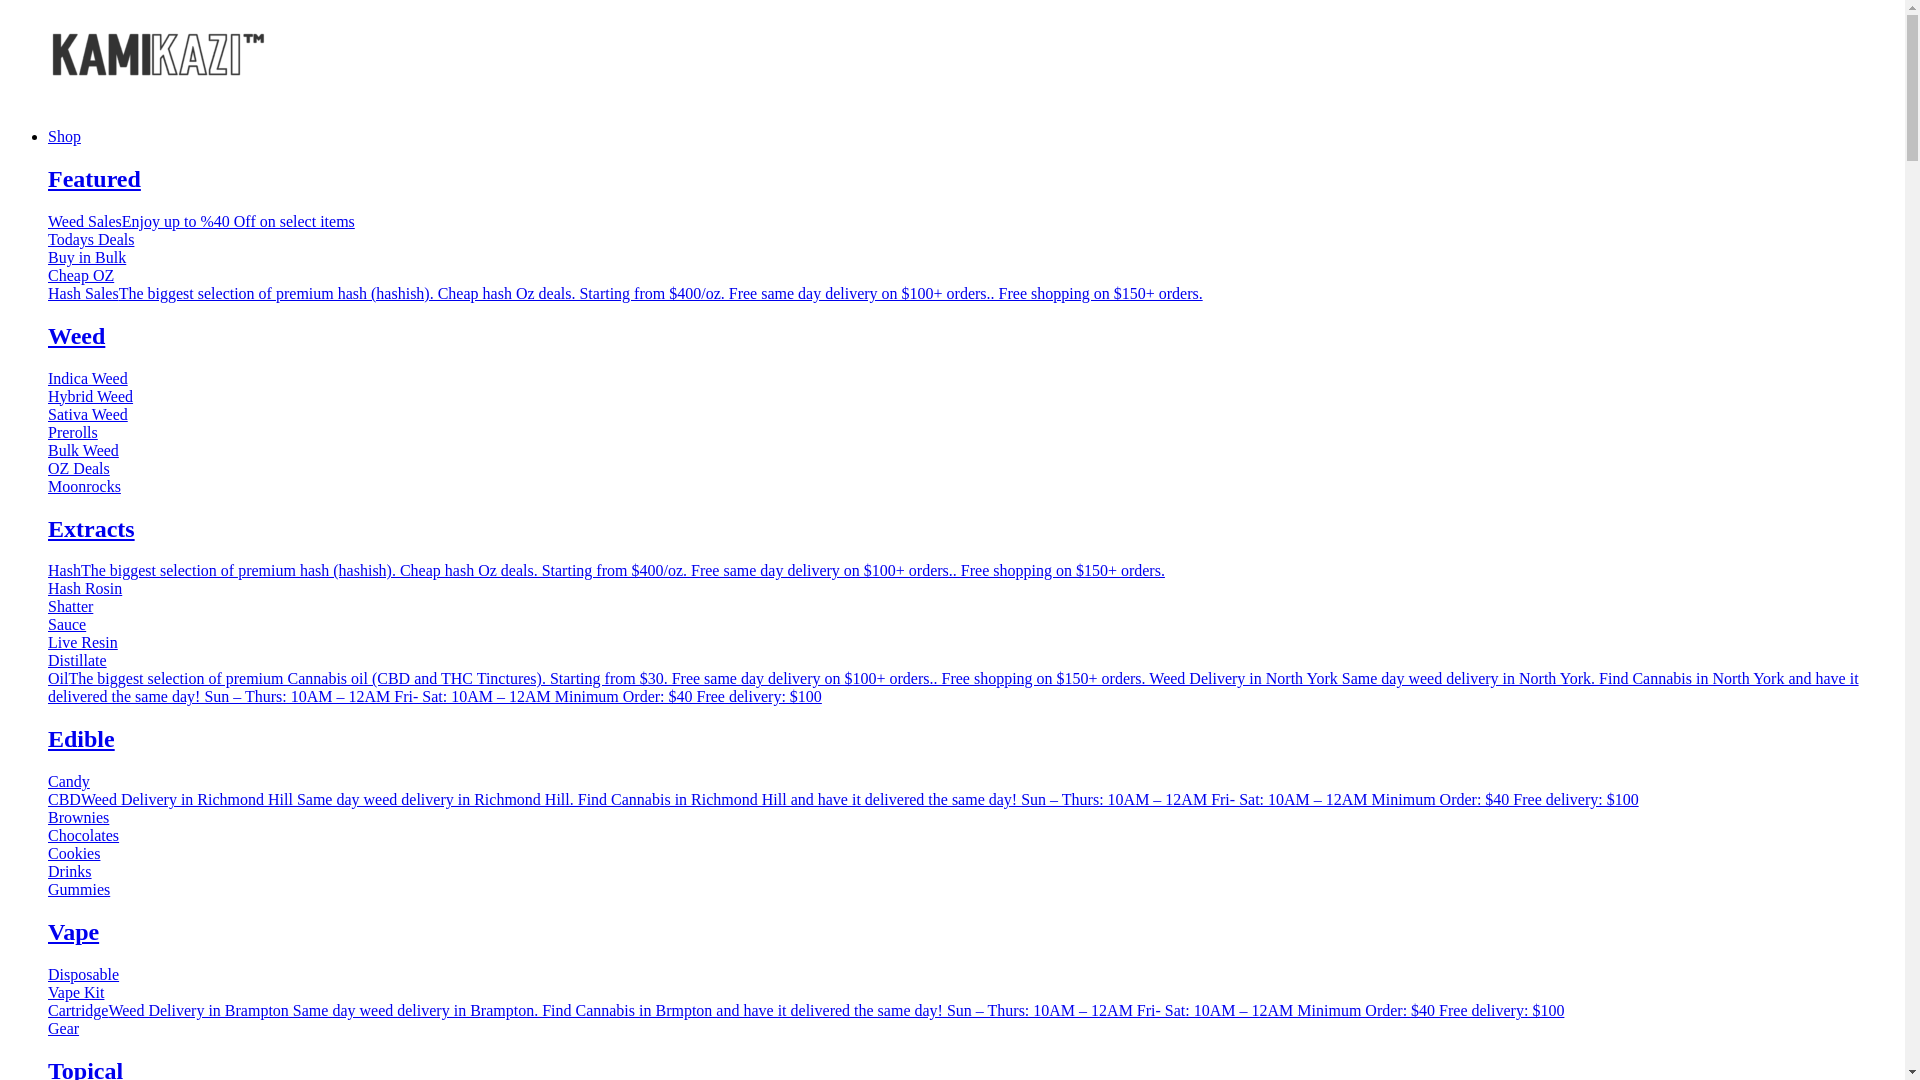 The width and height of the screenshot is (1920, 1080). I want to click on Sativa Weed, so click(88, 414).